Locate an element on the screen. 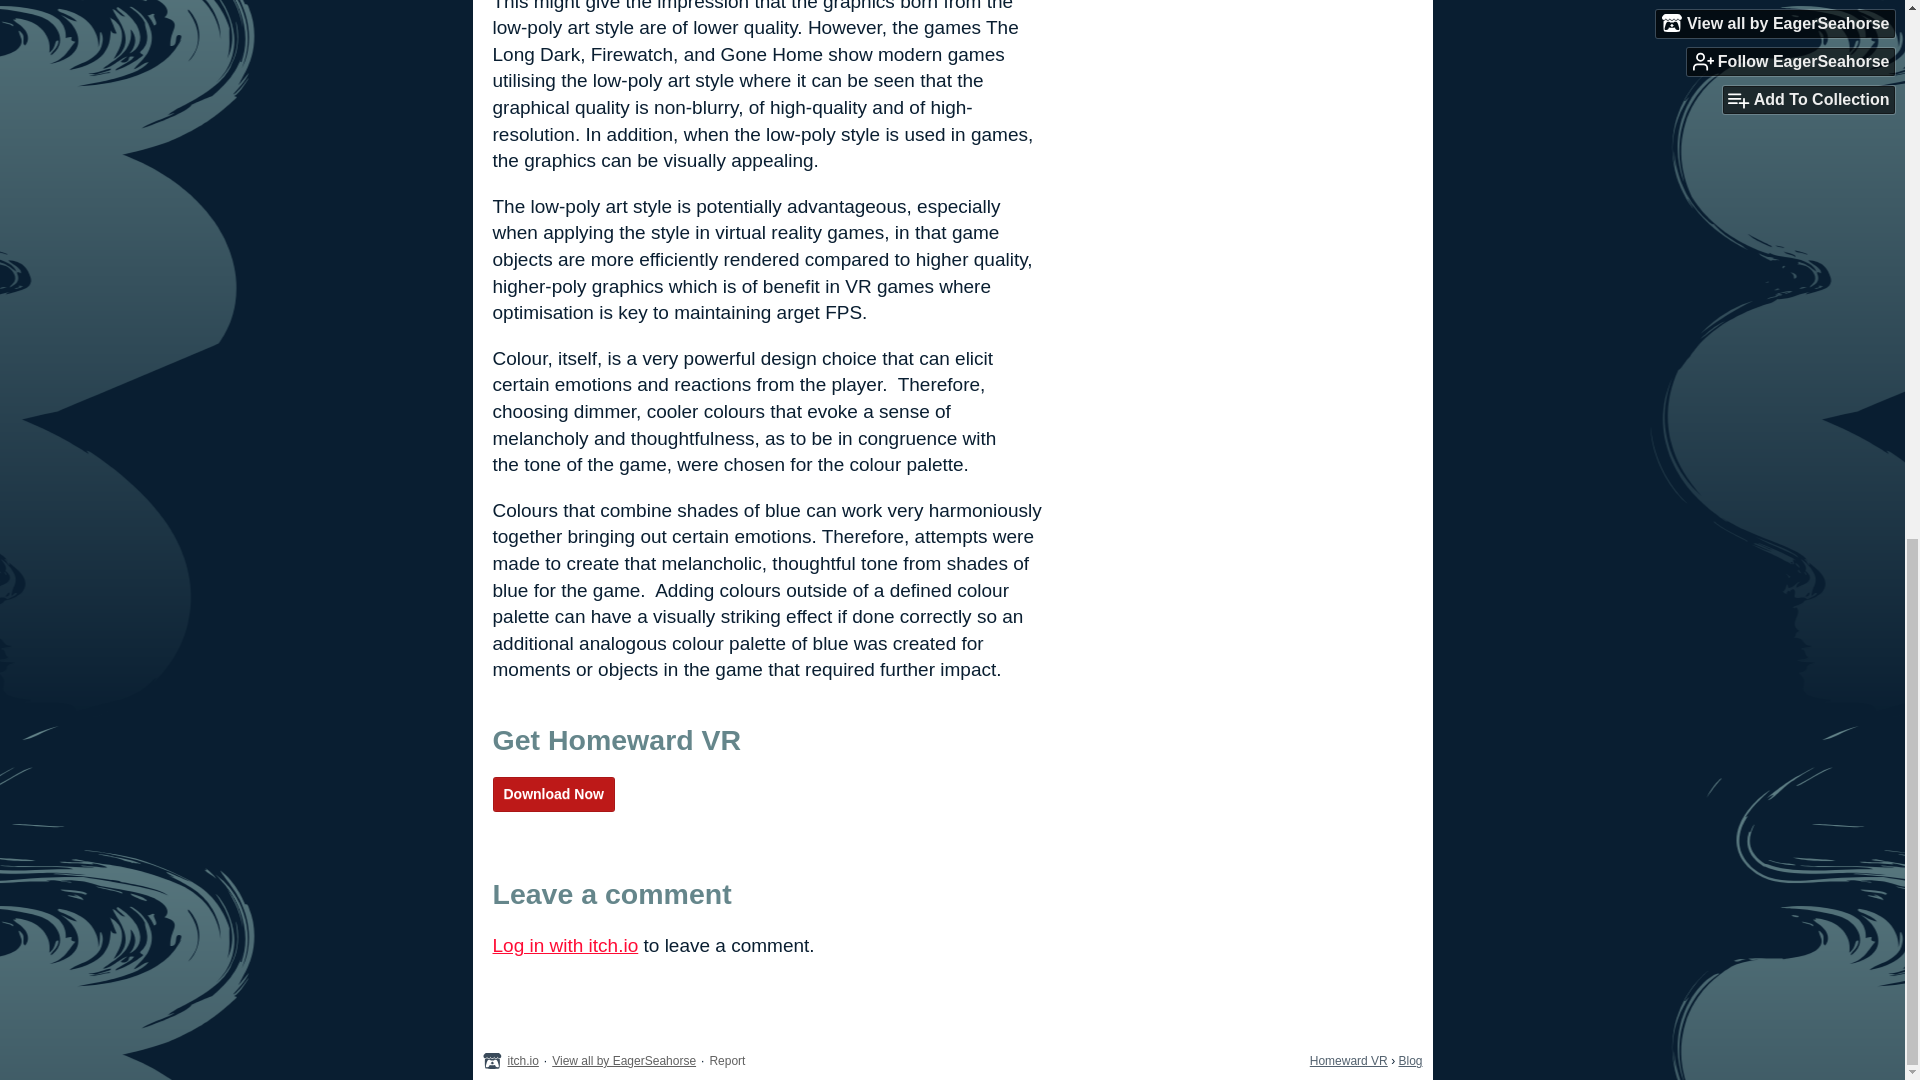 Image resolution: width=1920 pixels, height=1080 pixels. Log in with itch.io is located at coordinates (564, 945).